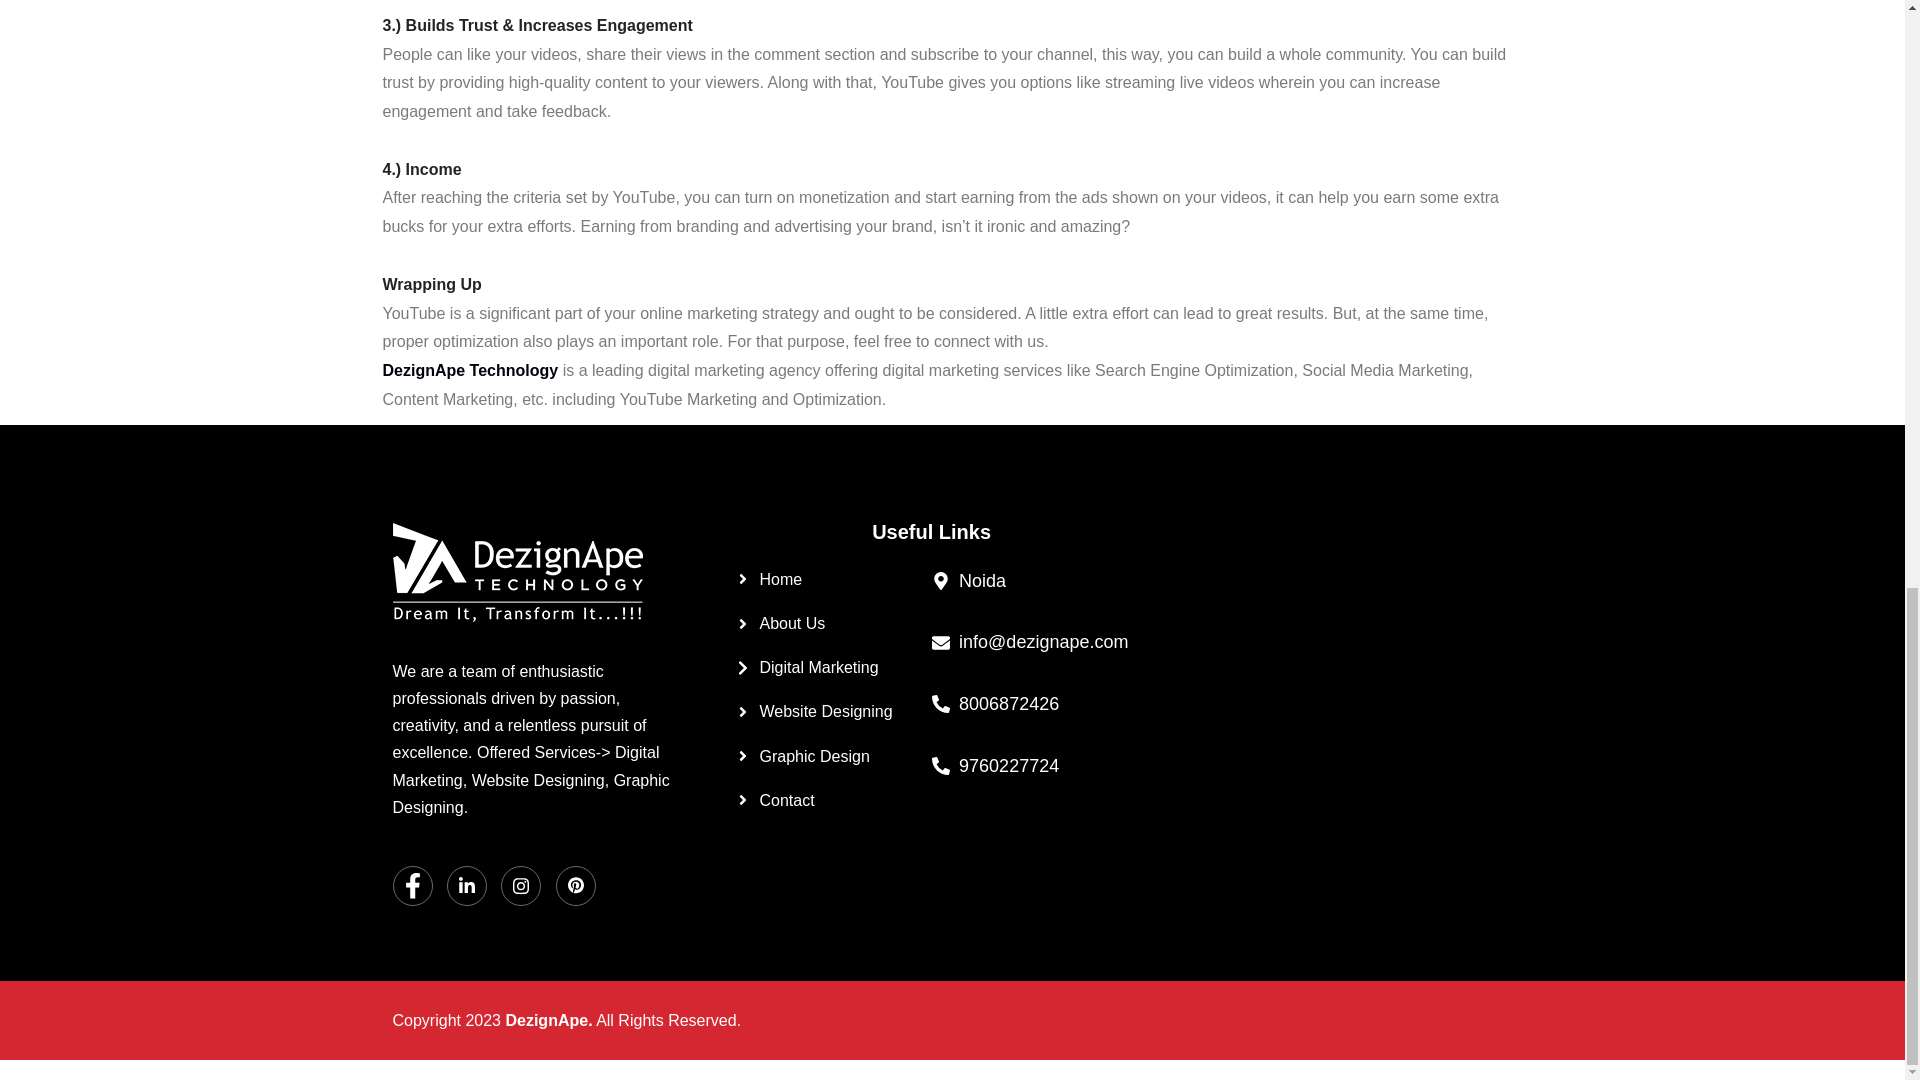 The height and width of the screenshot is (1080, 1920). What do you see at coordinates (832, 624) in the screenshot?
I see `About Us` at bounding box center [832, 624].